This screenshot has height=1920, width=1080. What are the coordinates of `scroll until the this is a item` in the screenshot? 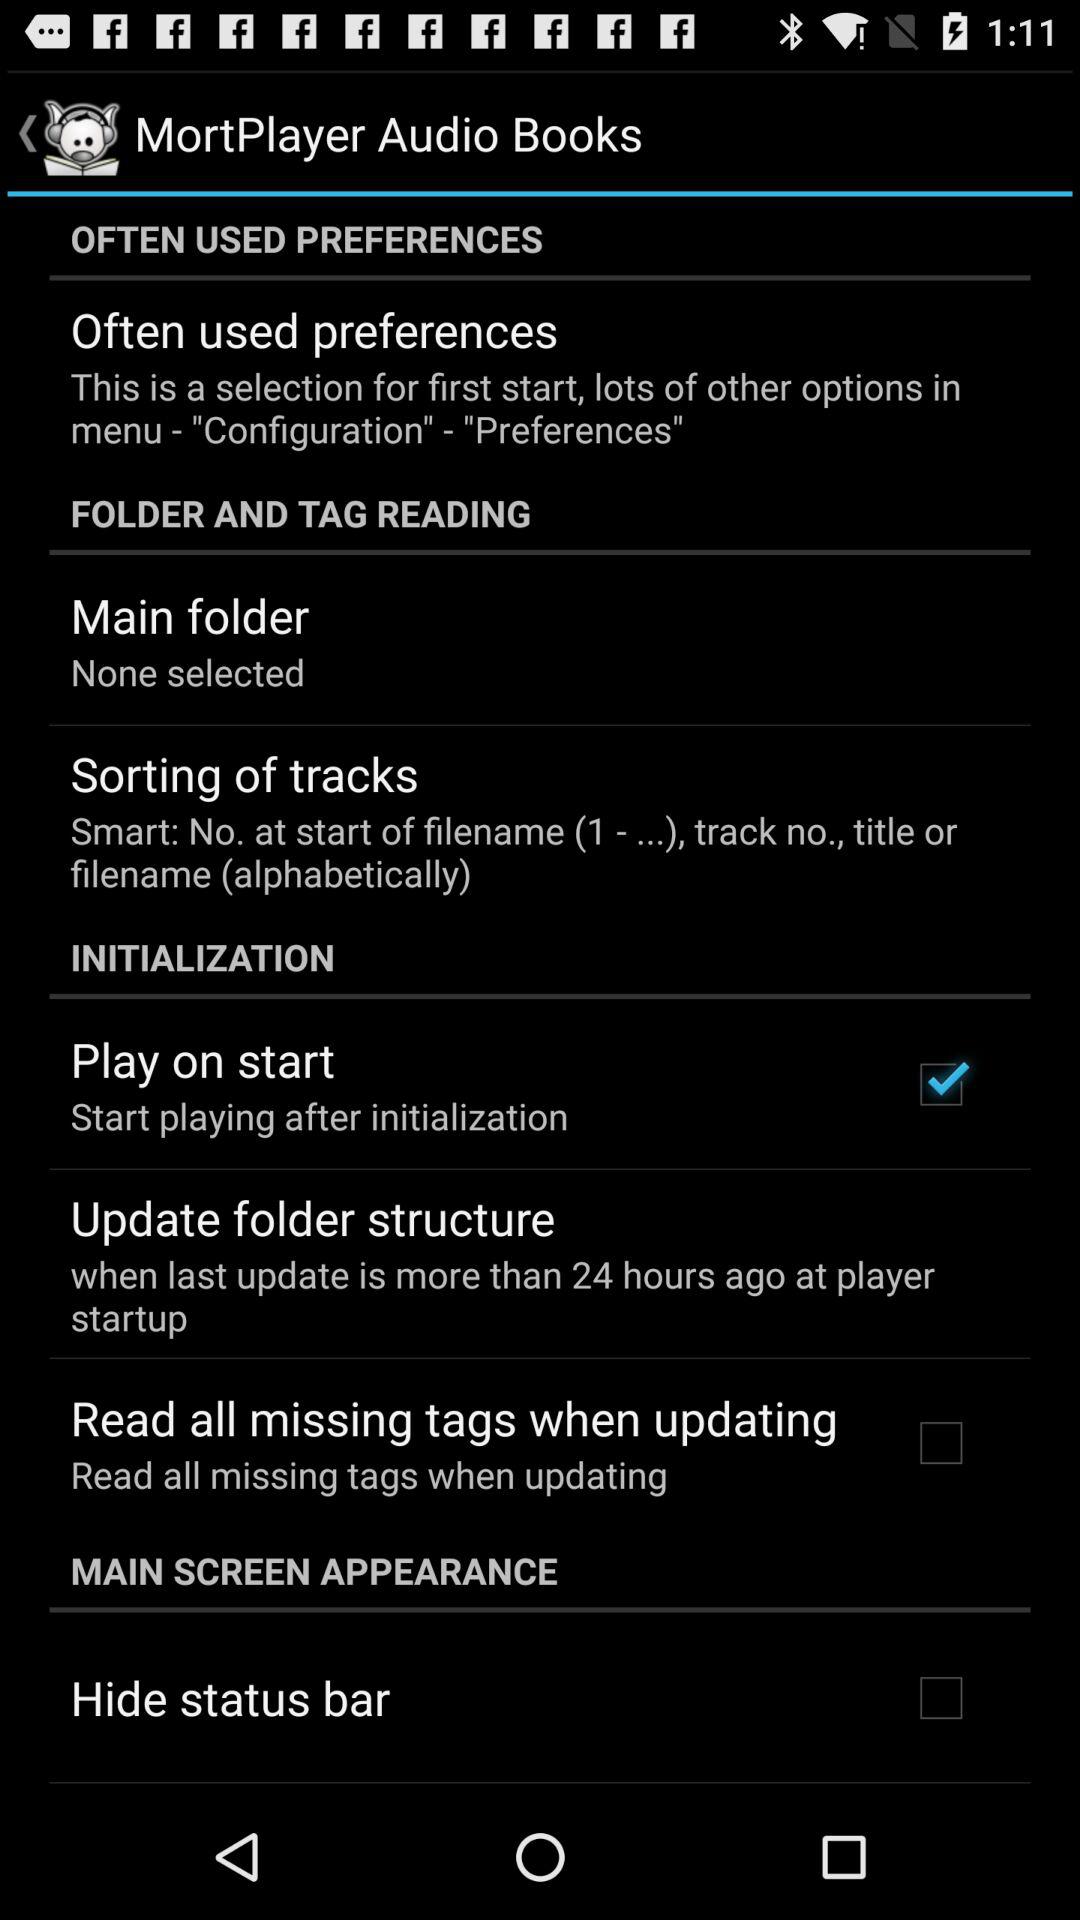 It's located at (526, 407).